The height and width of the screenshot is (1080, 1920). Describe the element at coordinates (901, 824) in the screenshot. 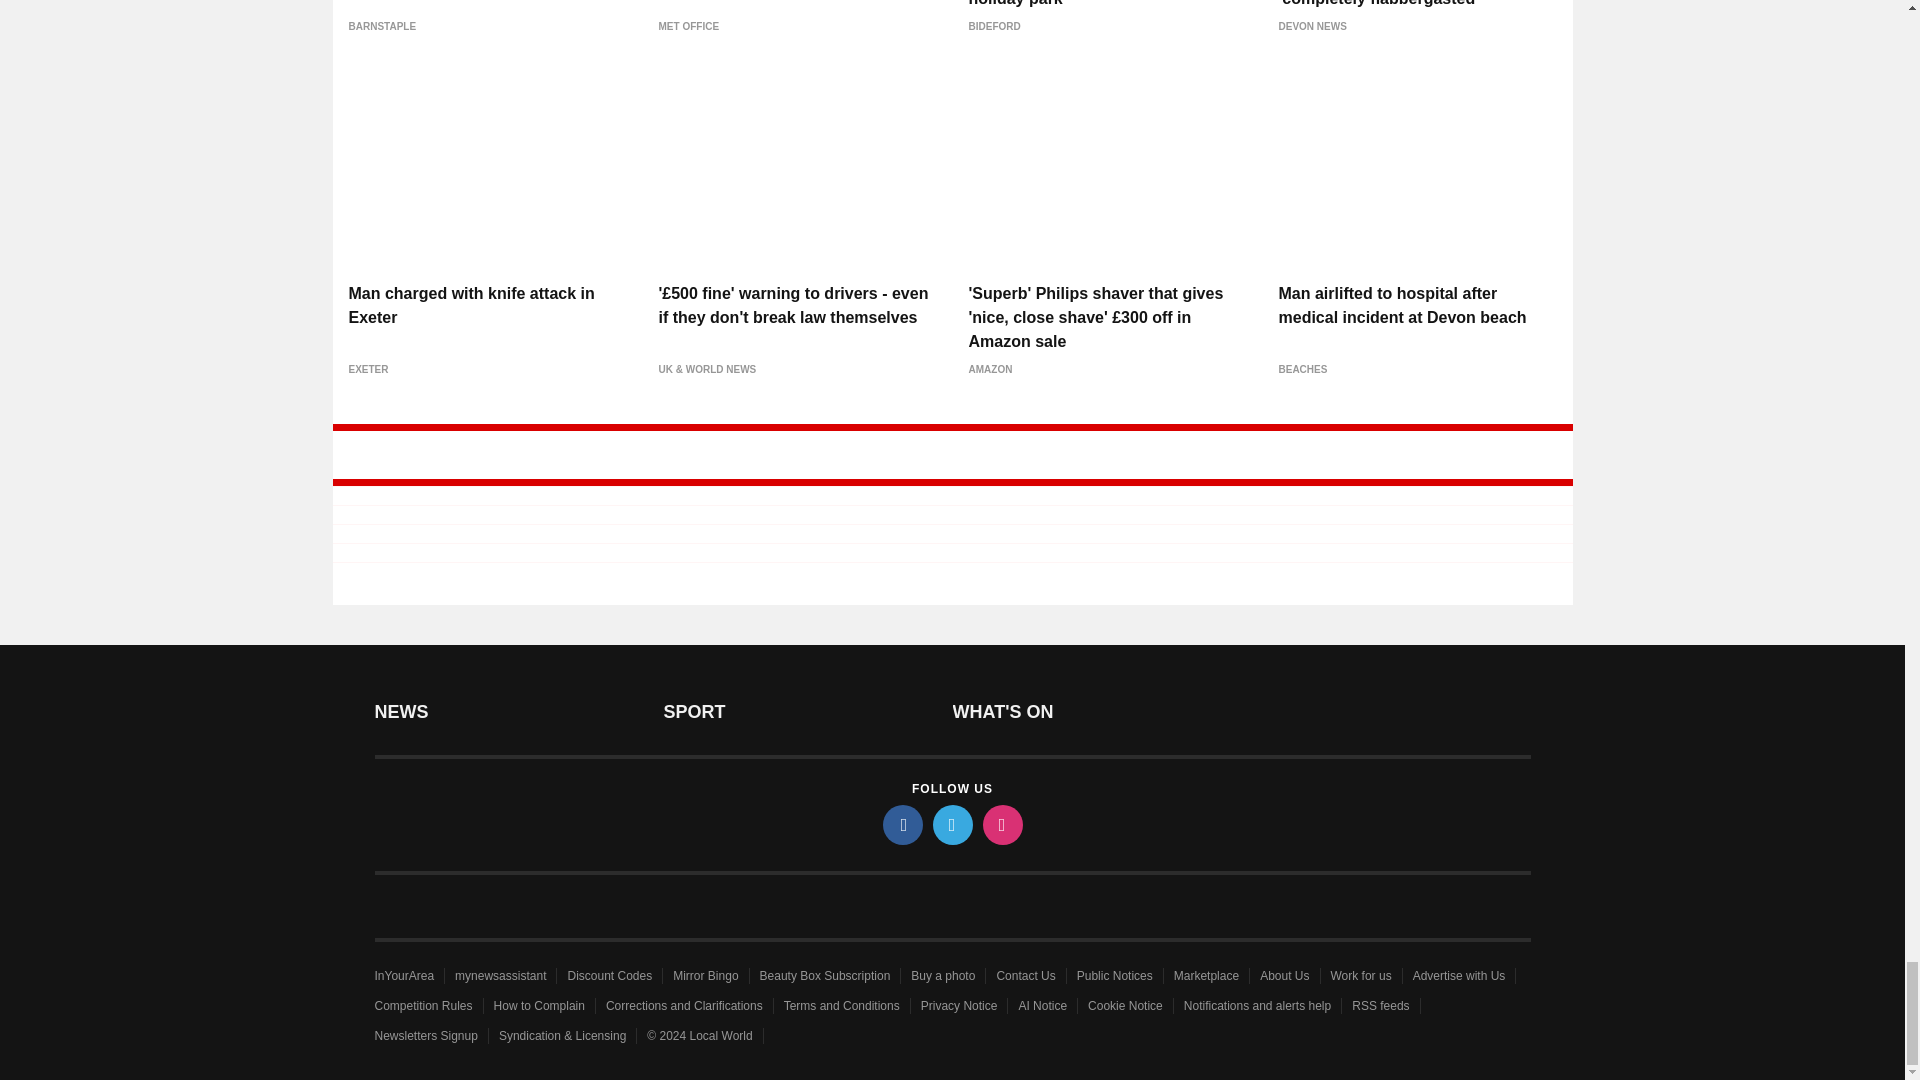

I see `facebook` at that location.